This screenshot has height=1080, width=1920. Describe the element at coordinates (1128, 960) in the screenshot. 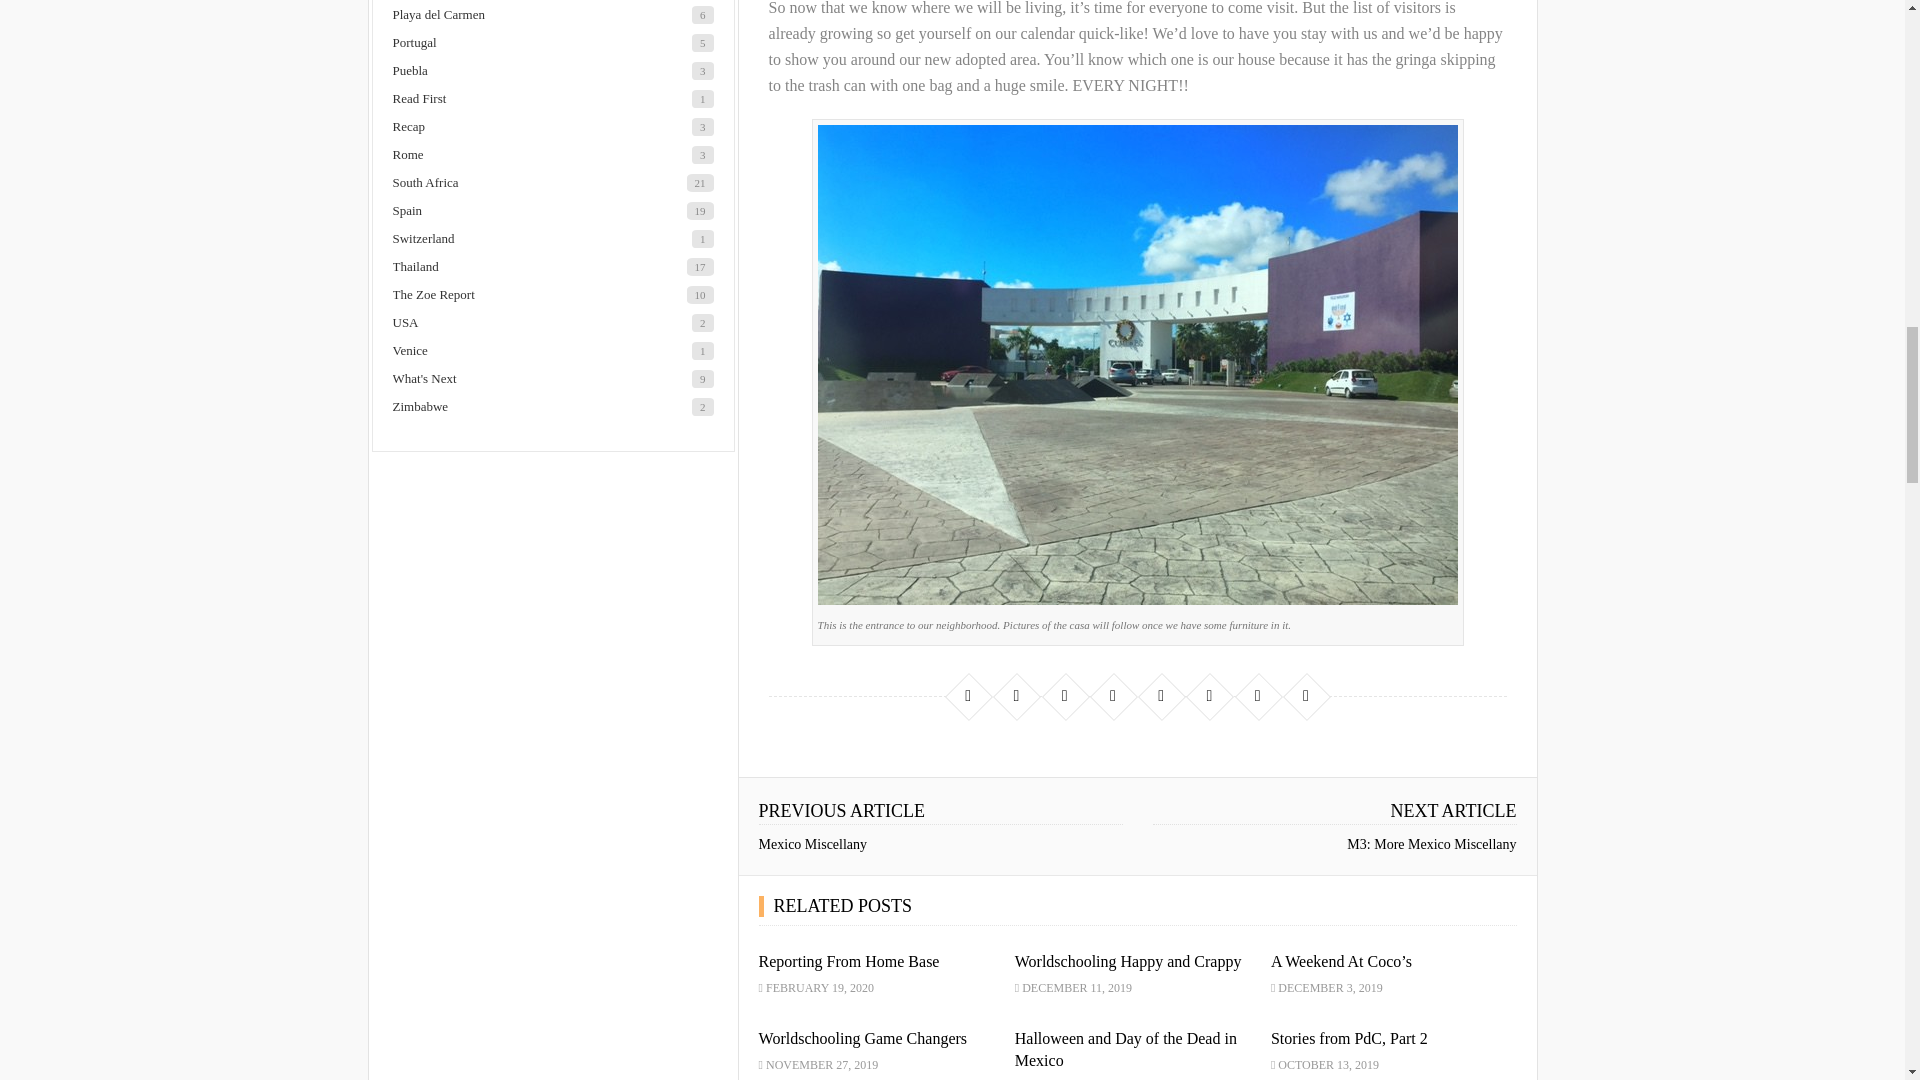

I see `Worldschooling Happy and Crappy` at that location.